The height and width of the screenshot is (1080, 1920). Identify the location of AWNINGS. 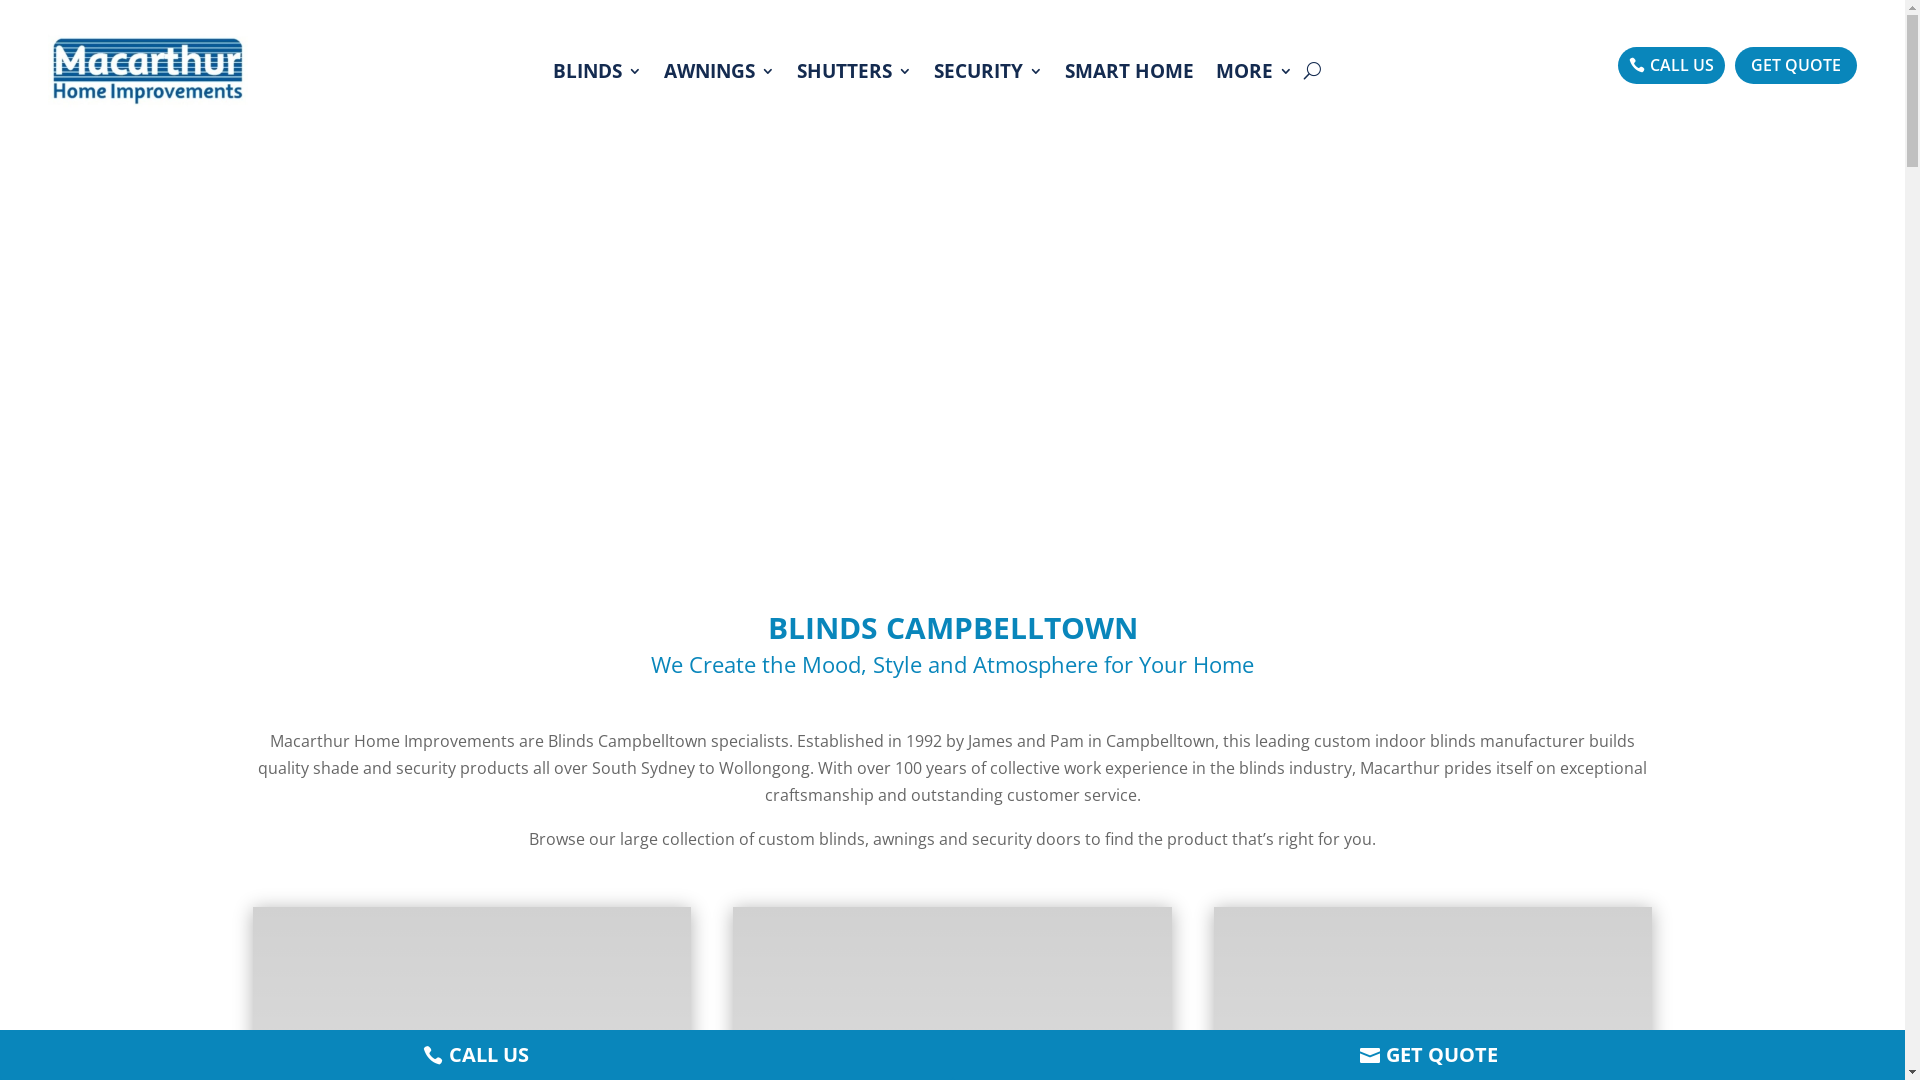
(720, 71).